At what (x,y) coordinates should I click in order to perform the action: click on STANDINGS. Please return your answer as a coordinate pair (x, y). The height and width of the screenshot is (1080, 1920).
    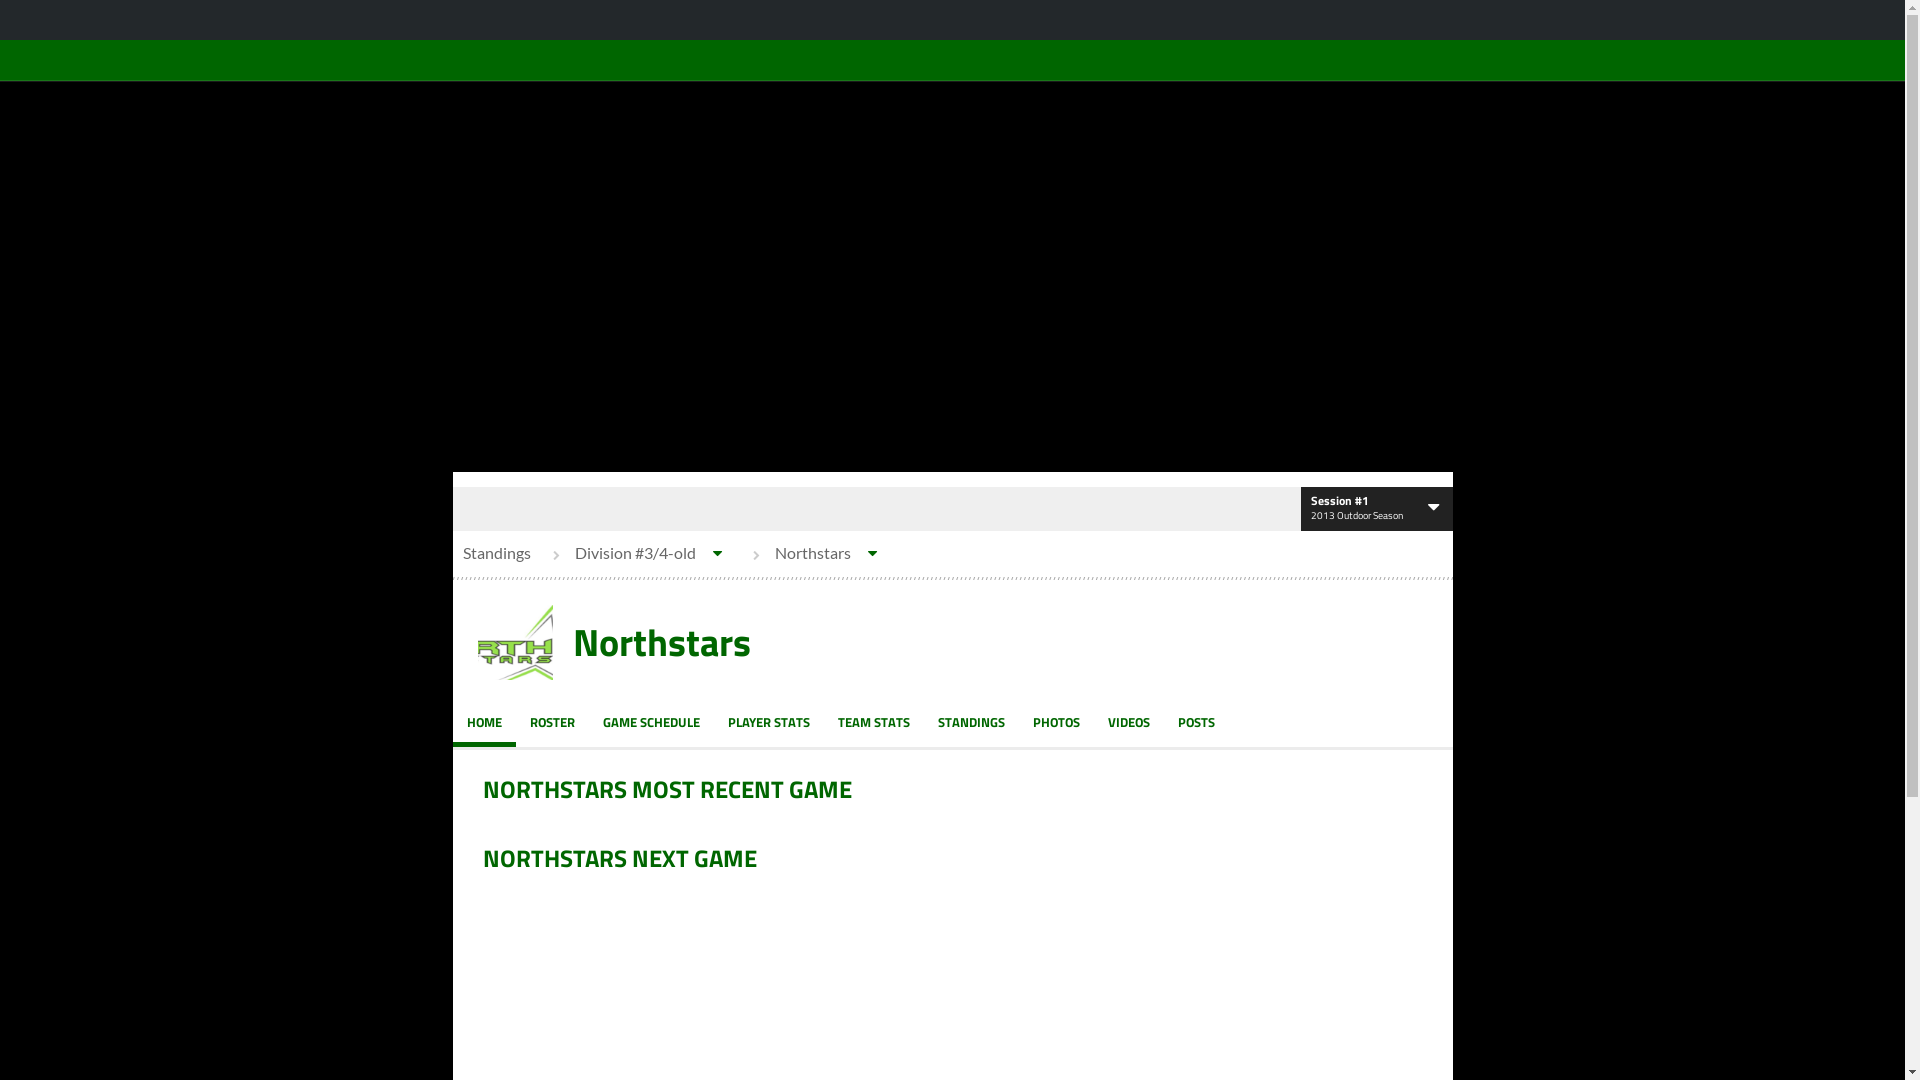
    Looking at the image, I should click on (972, 723).